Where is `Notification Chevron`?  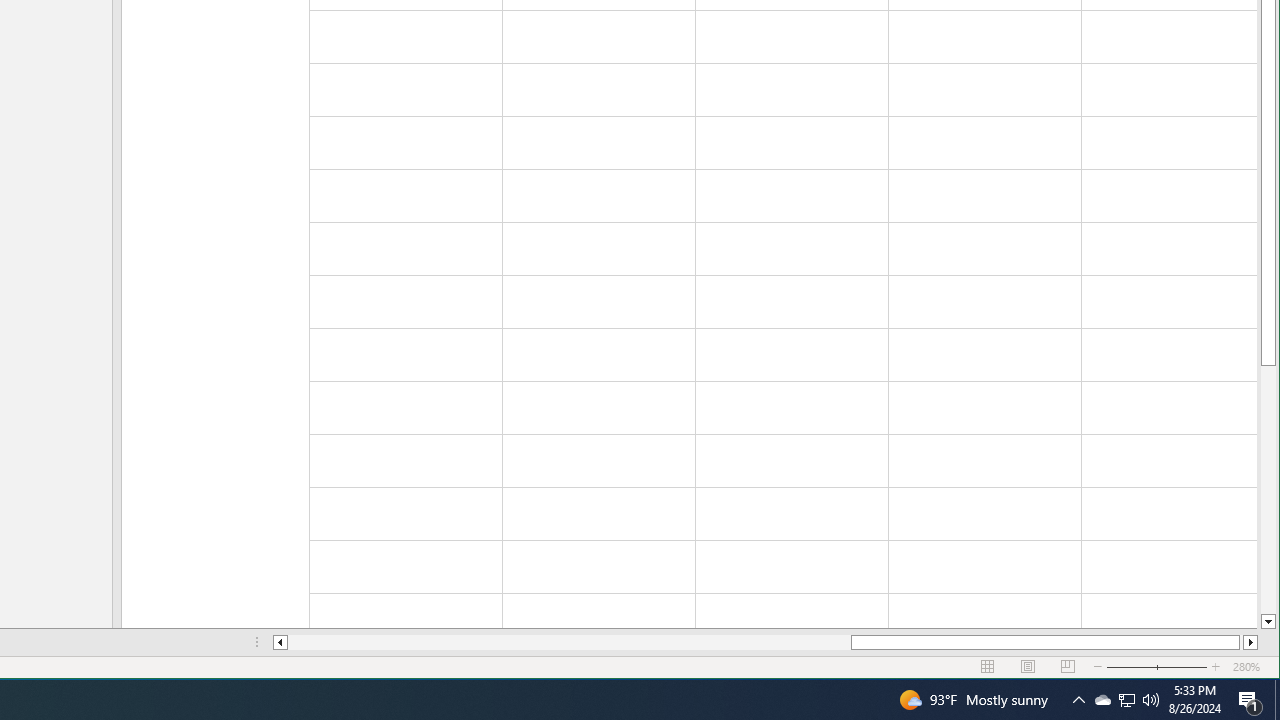
Notification Chevron is located at coordinates (1078, 700).